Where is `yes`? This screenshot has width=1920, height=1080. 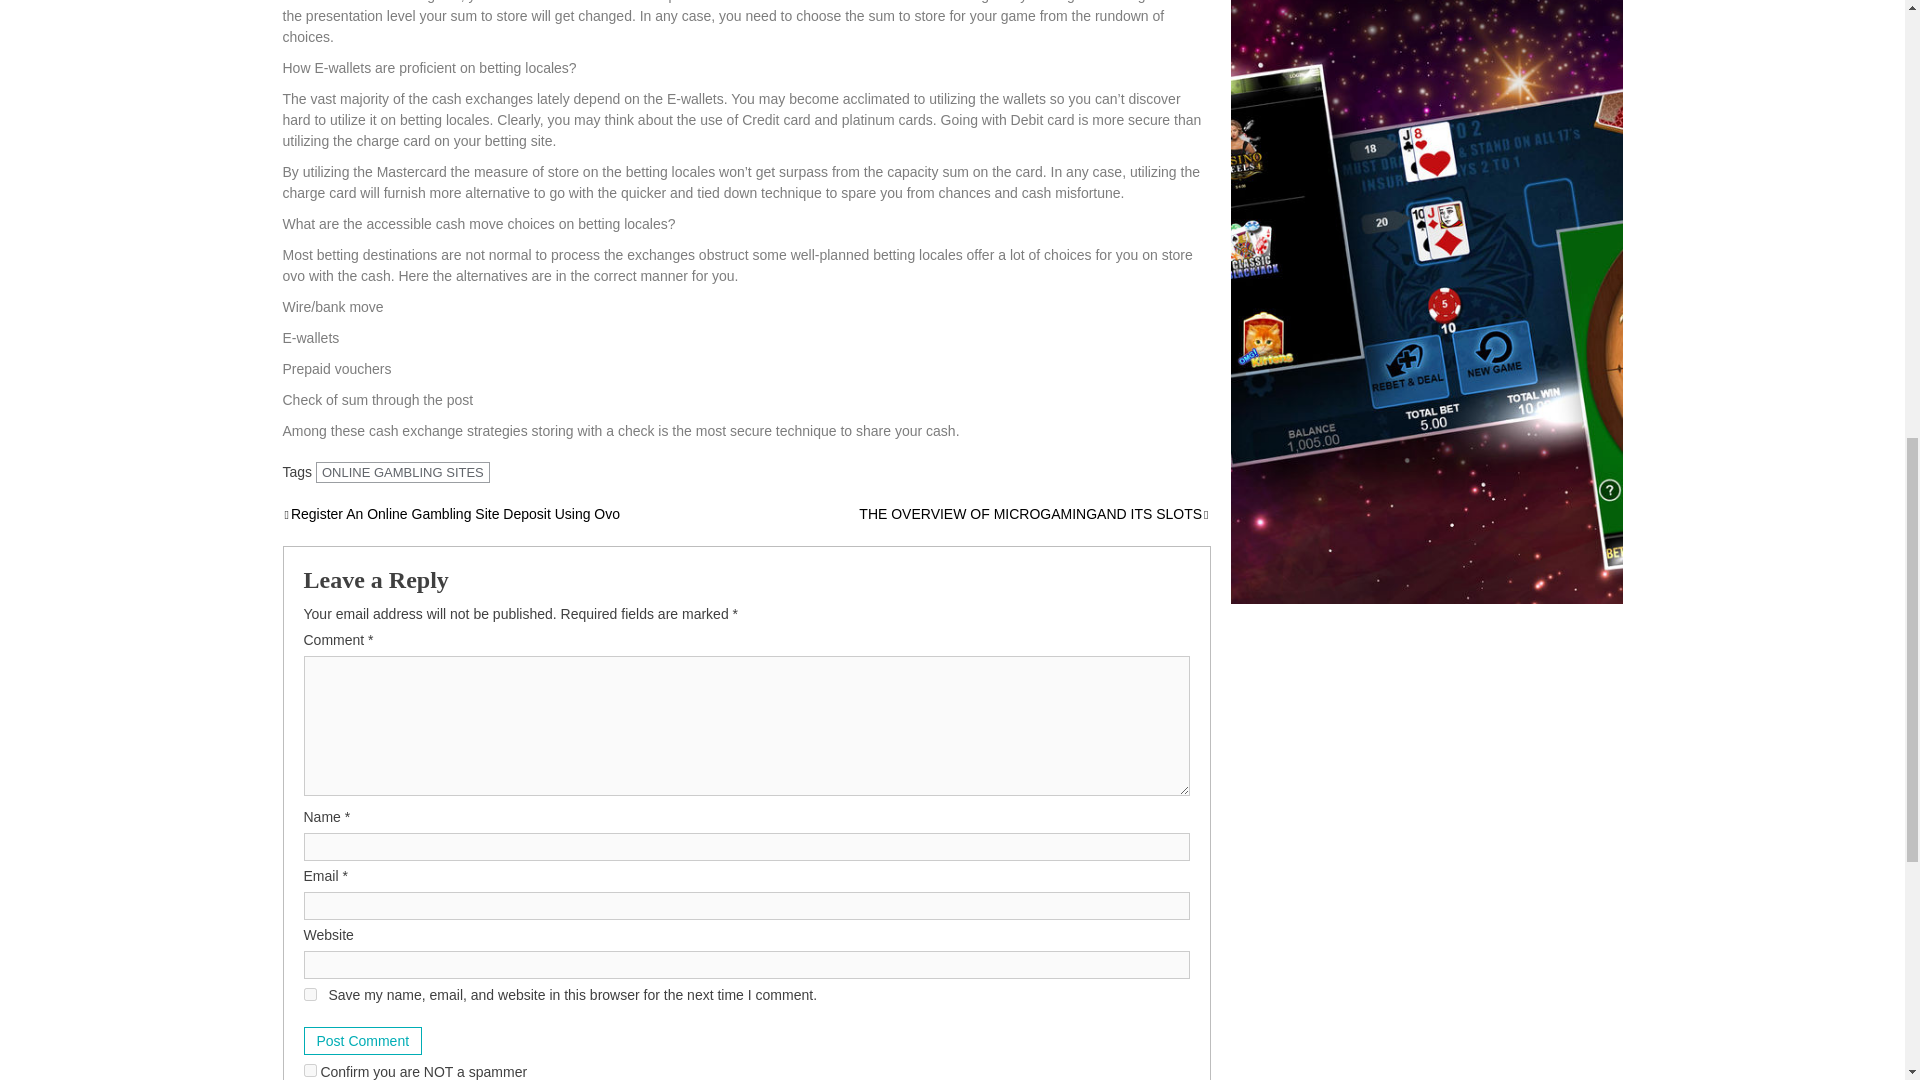
yes is located at coordinates (310, 994).